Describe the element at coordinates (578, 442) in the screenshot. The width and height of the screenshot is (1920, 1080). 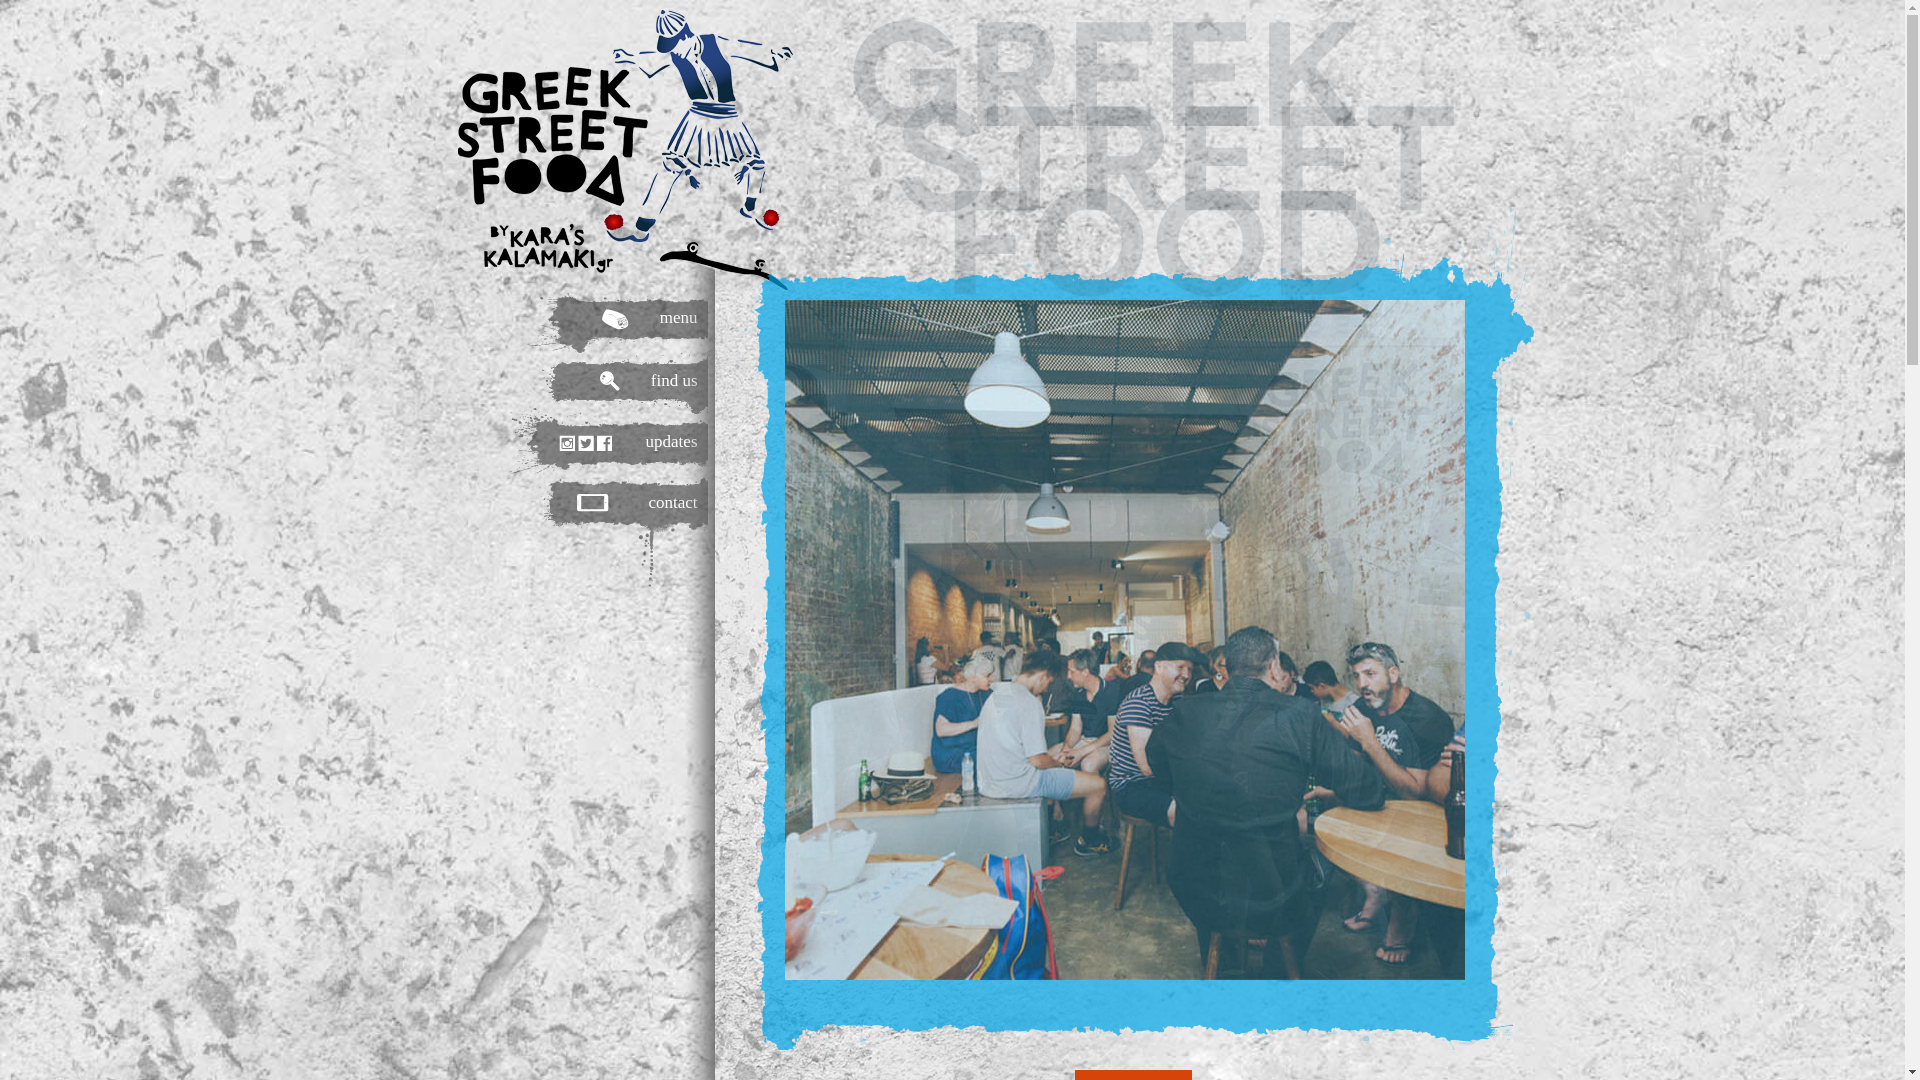
I see `updates` at that location.